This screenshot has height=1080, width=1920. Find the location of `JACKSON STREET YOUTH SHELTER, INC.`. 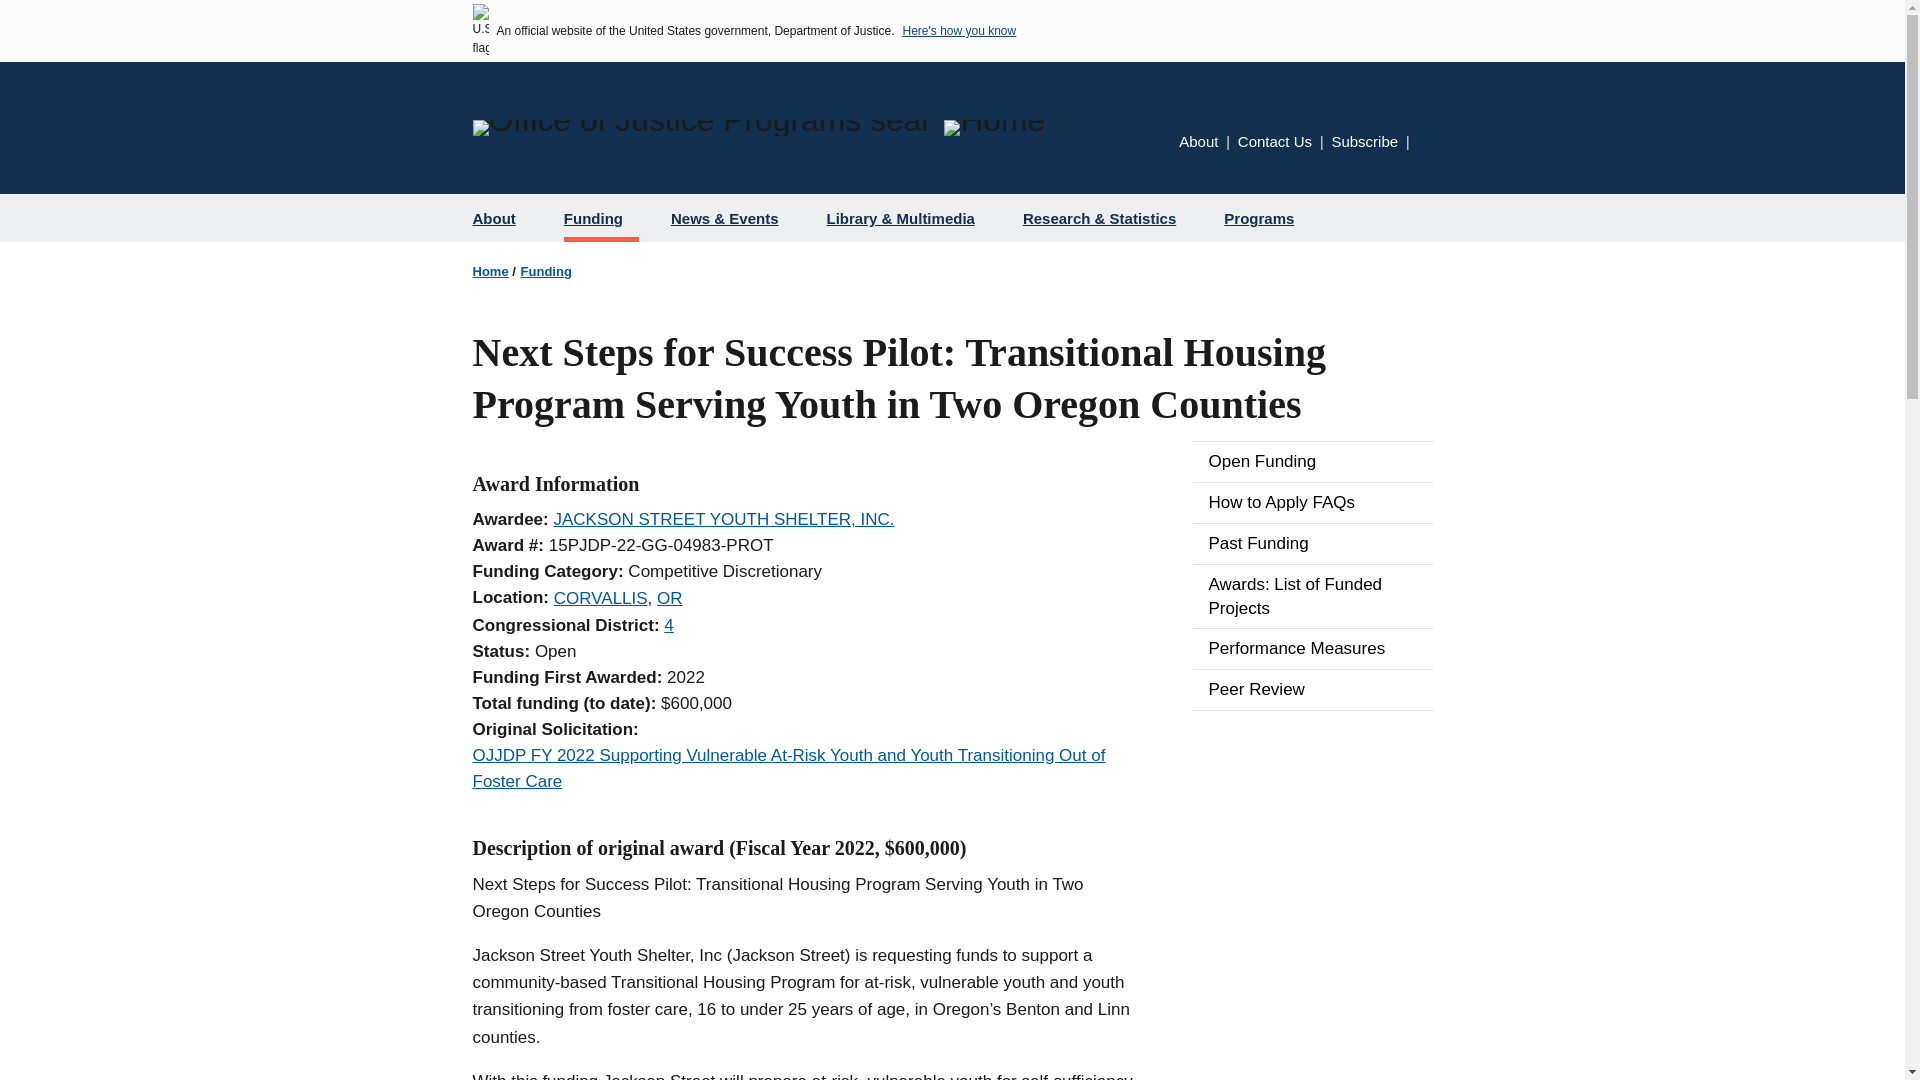

JACKSON STREET YOUTH SHELTER, INC. is located at coordinates (723, 519).